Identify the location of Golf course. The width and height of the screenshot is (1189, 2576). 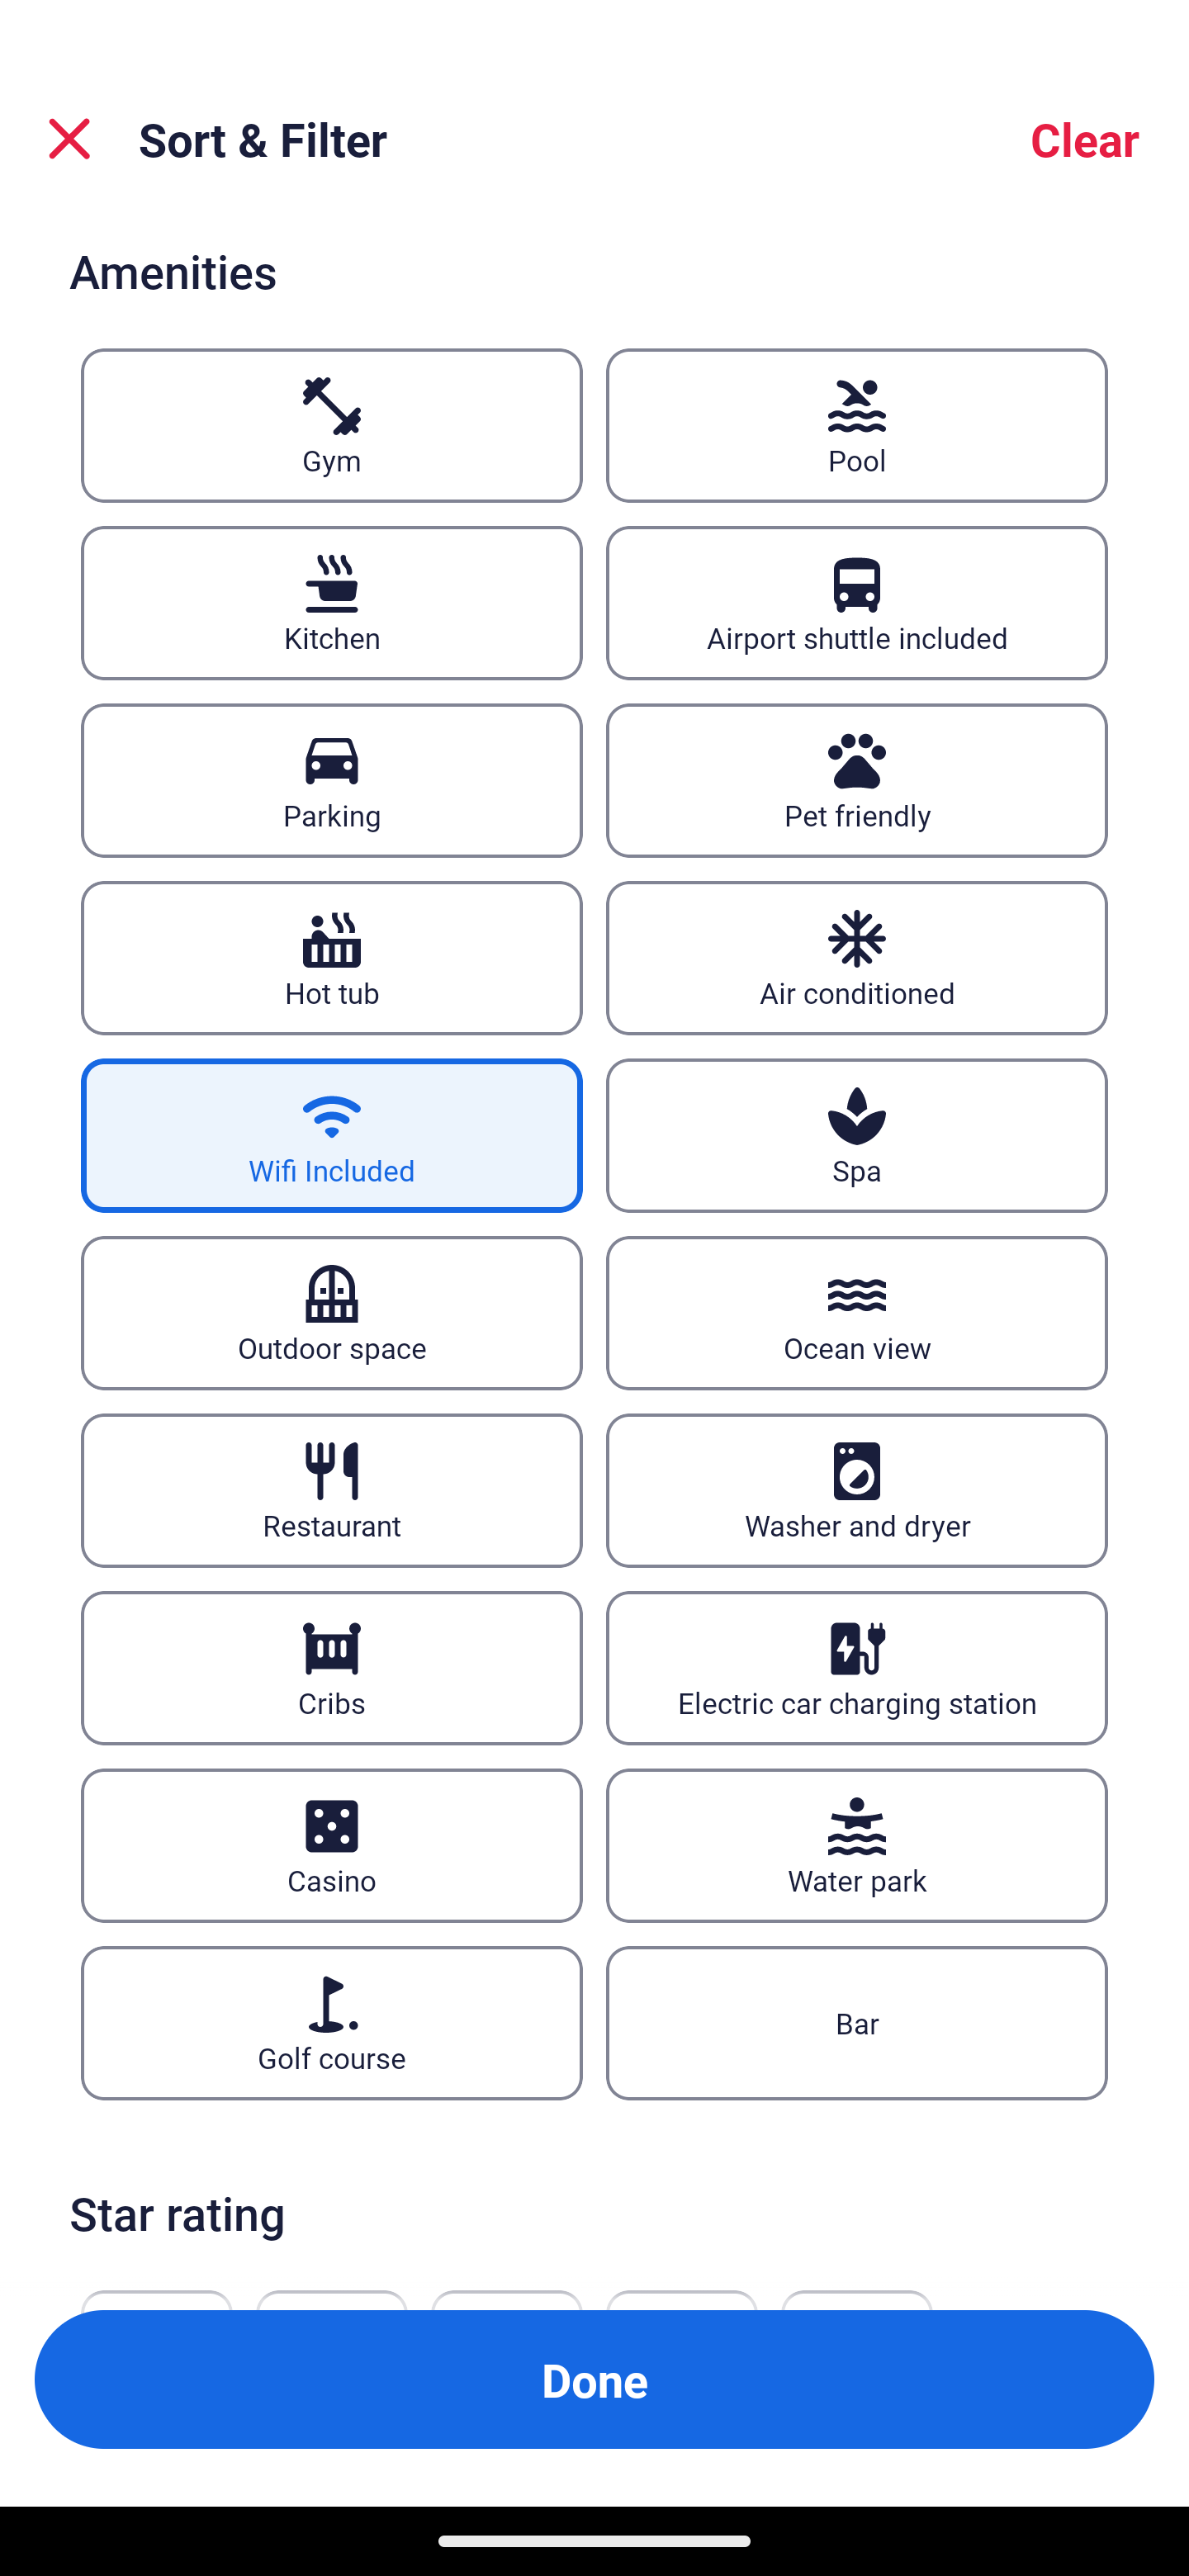
(331, 2021).